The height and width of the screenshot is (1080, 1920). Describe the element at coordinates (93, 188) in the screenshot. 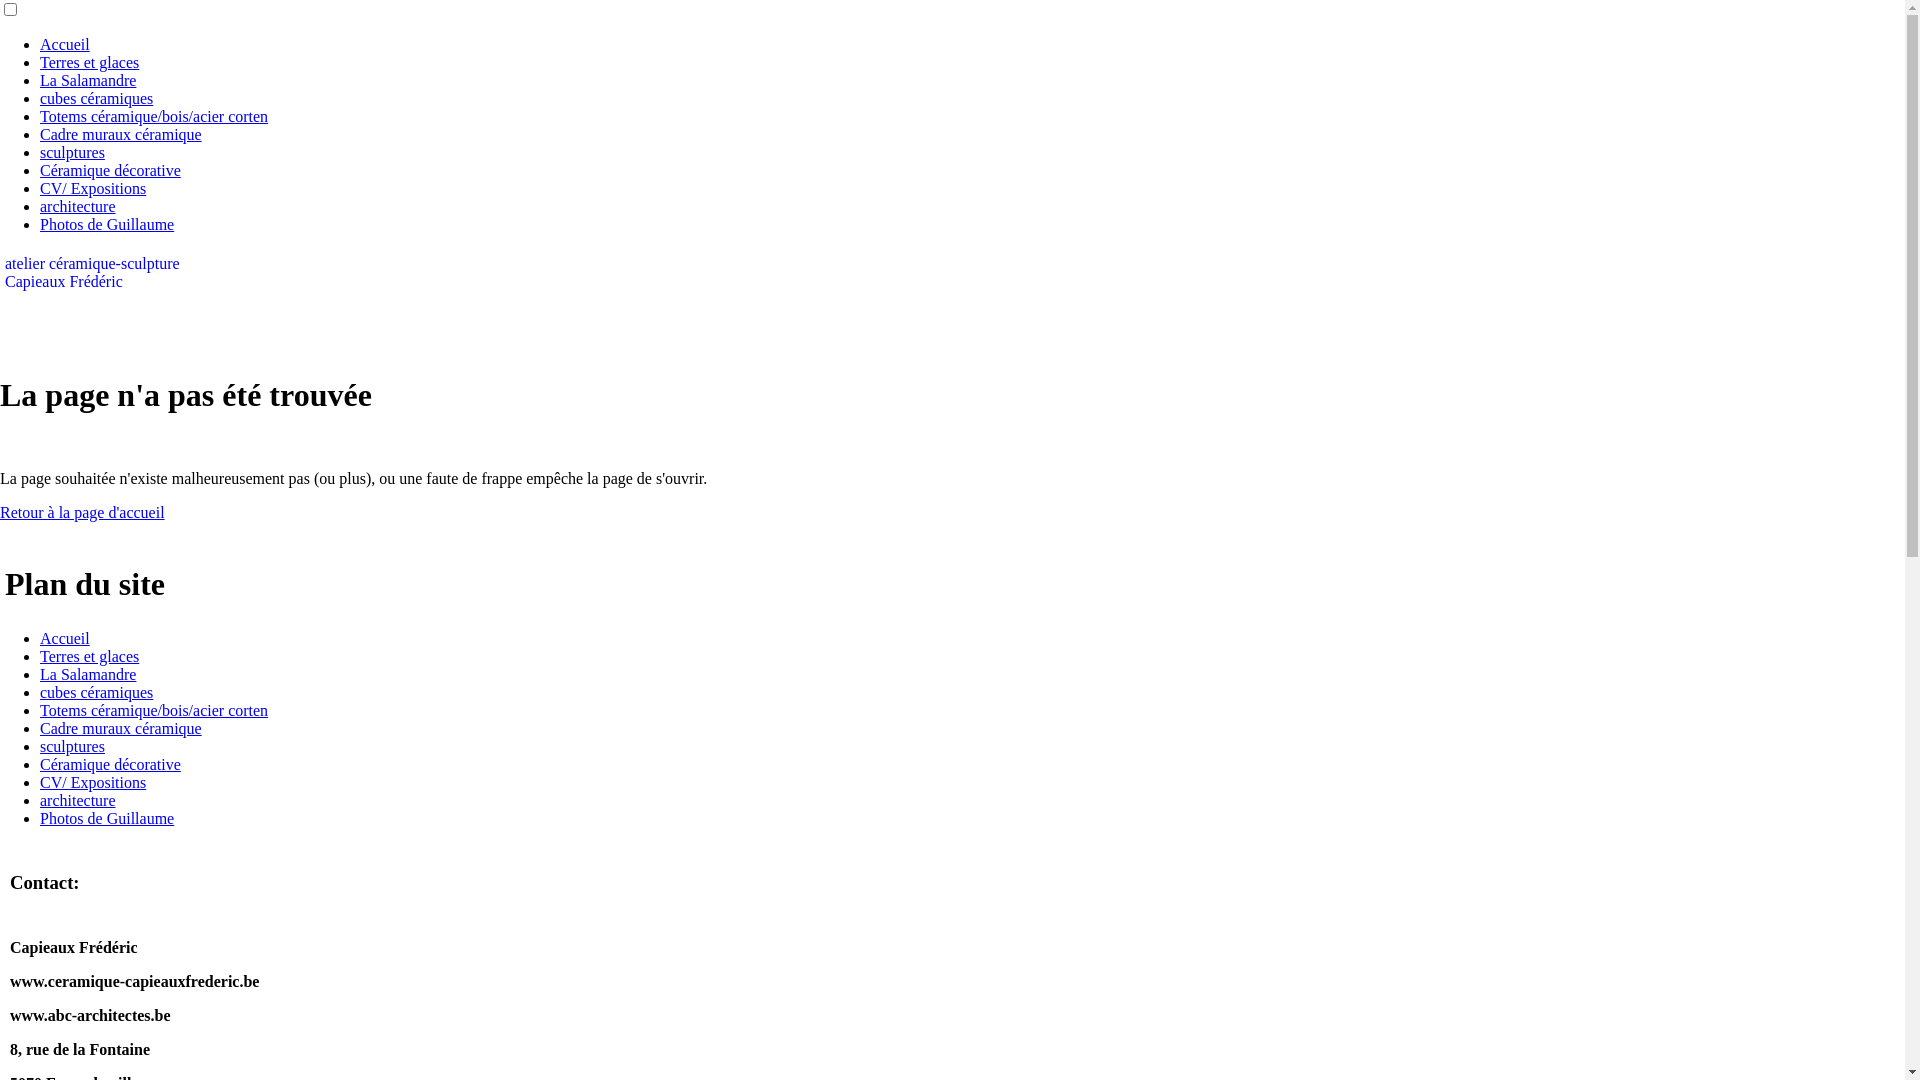

I see `CV/ Expositions` at that location.